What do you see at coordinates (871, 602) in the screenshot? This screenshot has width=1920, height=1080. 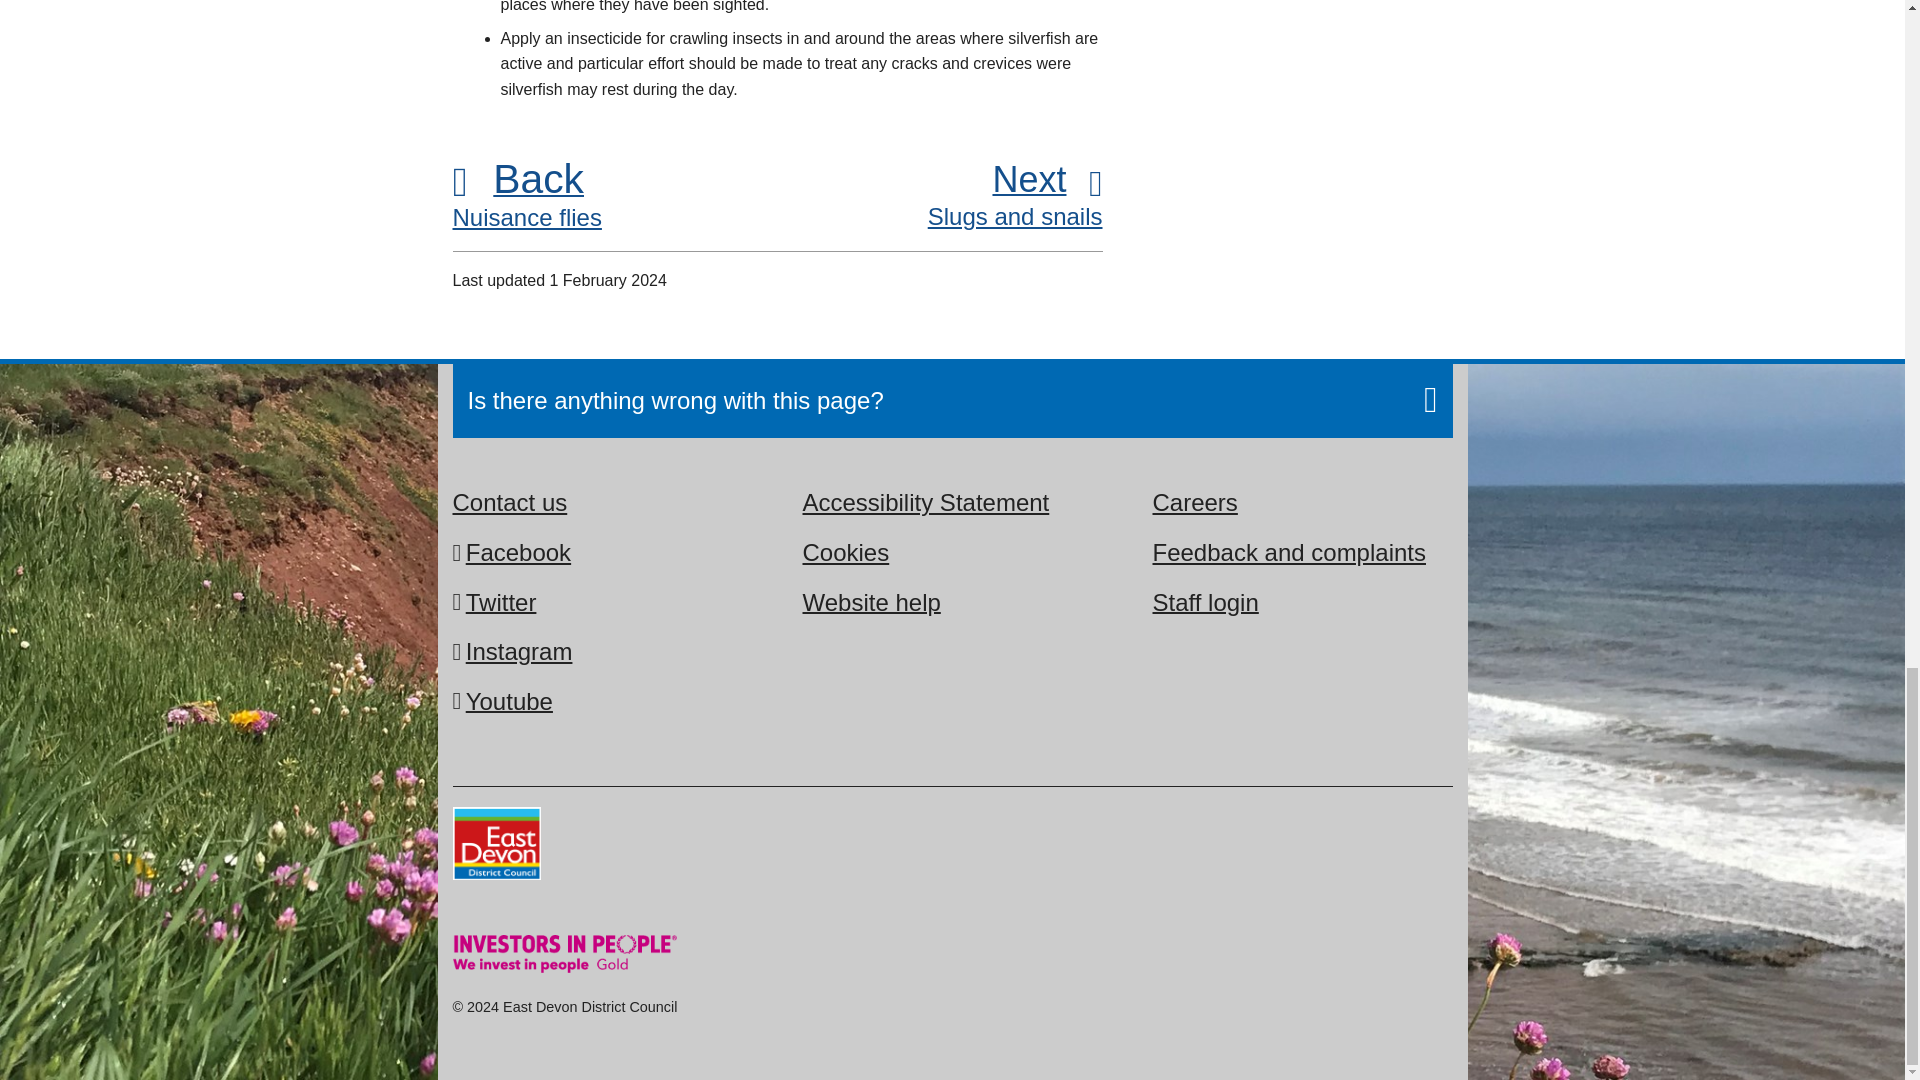 I see `Accessibility Statement` at bounding box center [871, 602].